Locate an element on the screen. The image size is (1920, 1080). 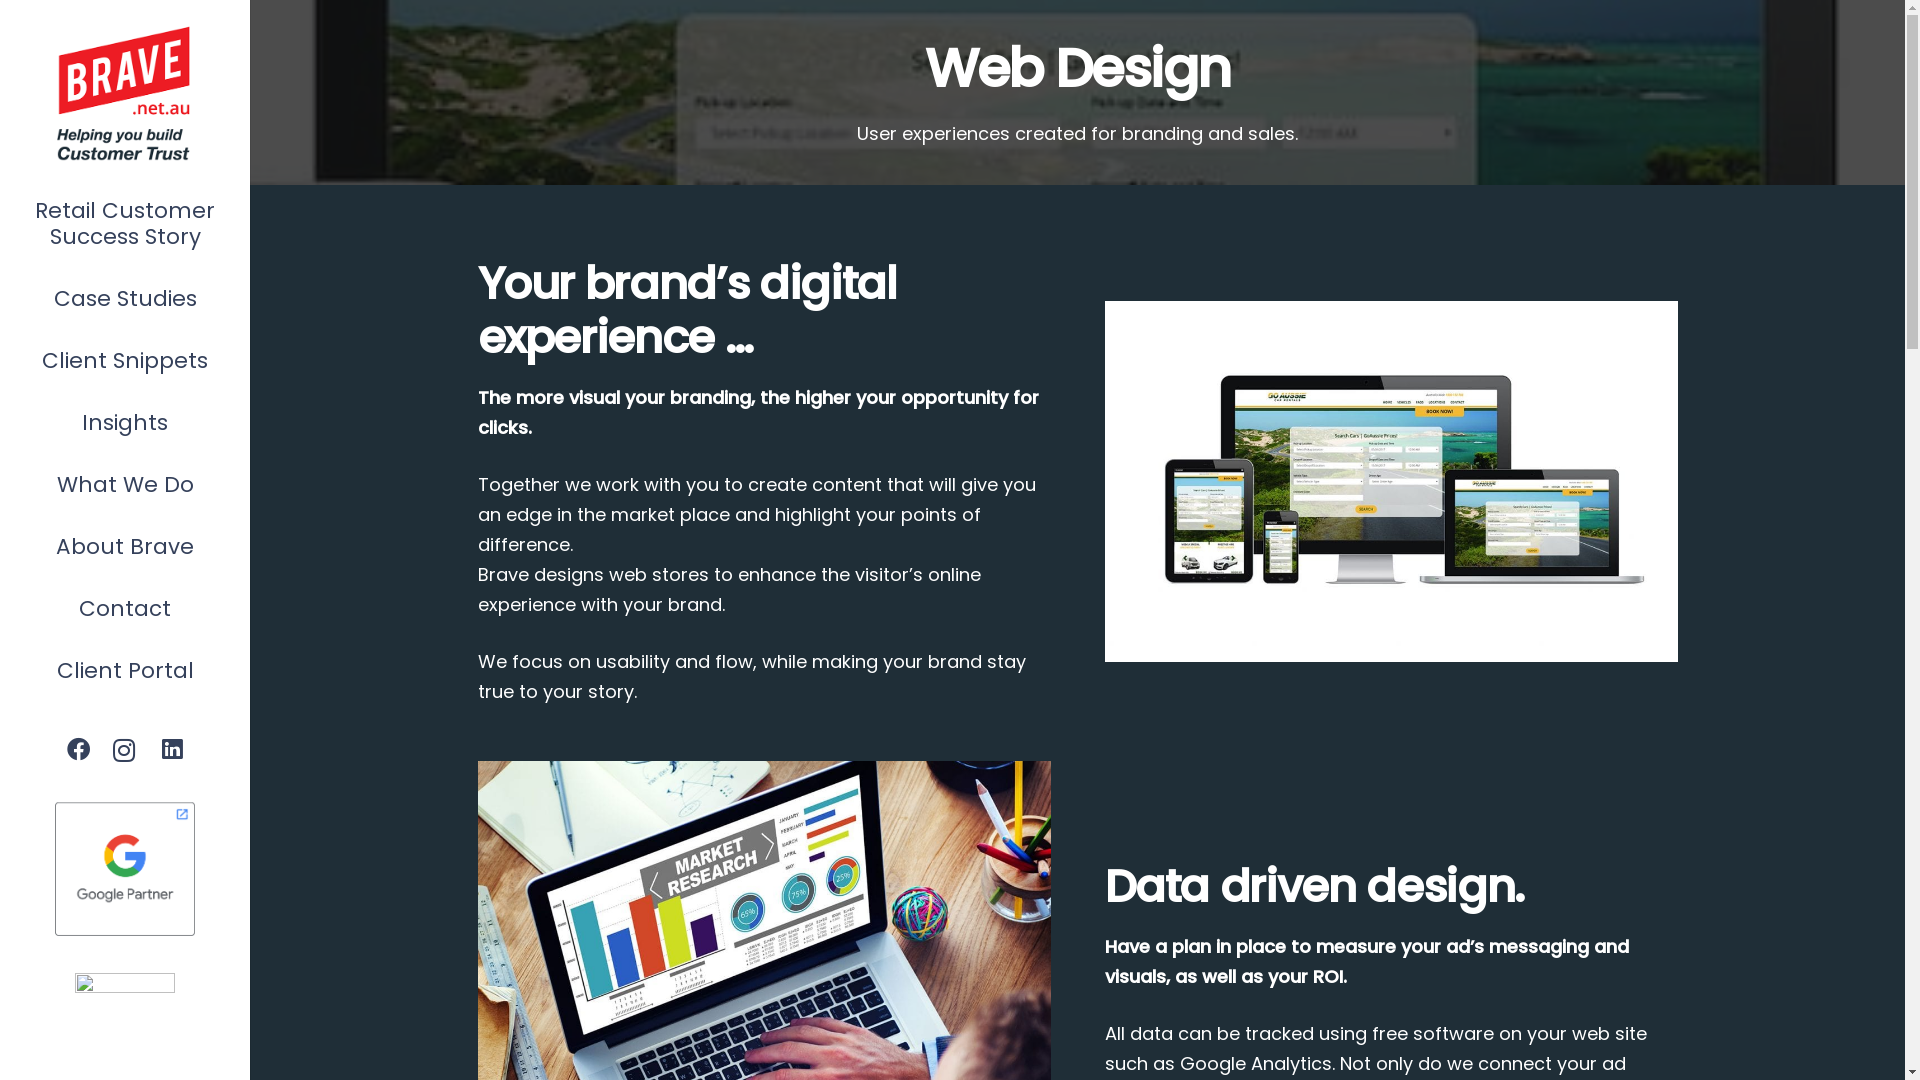
Client Snippets is located at coordinates (125, 361).